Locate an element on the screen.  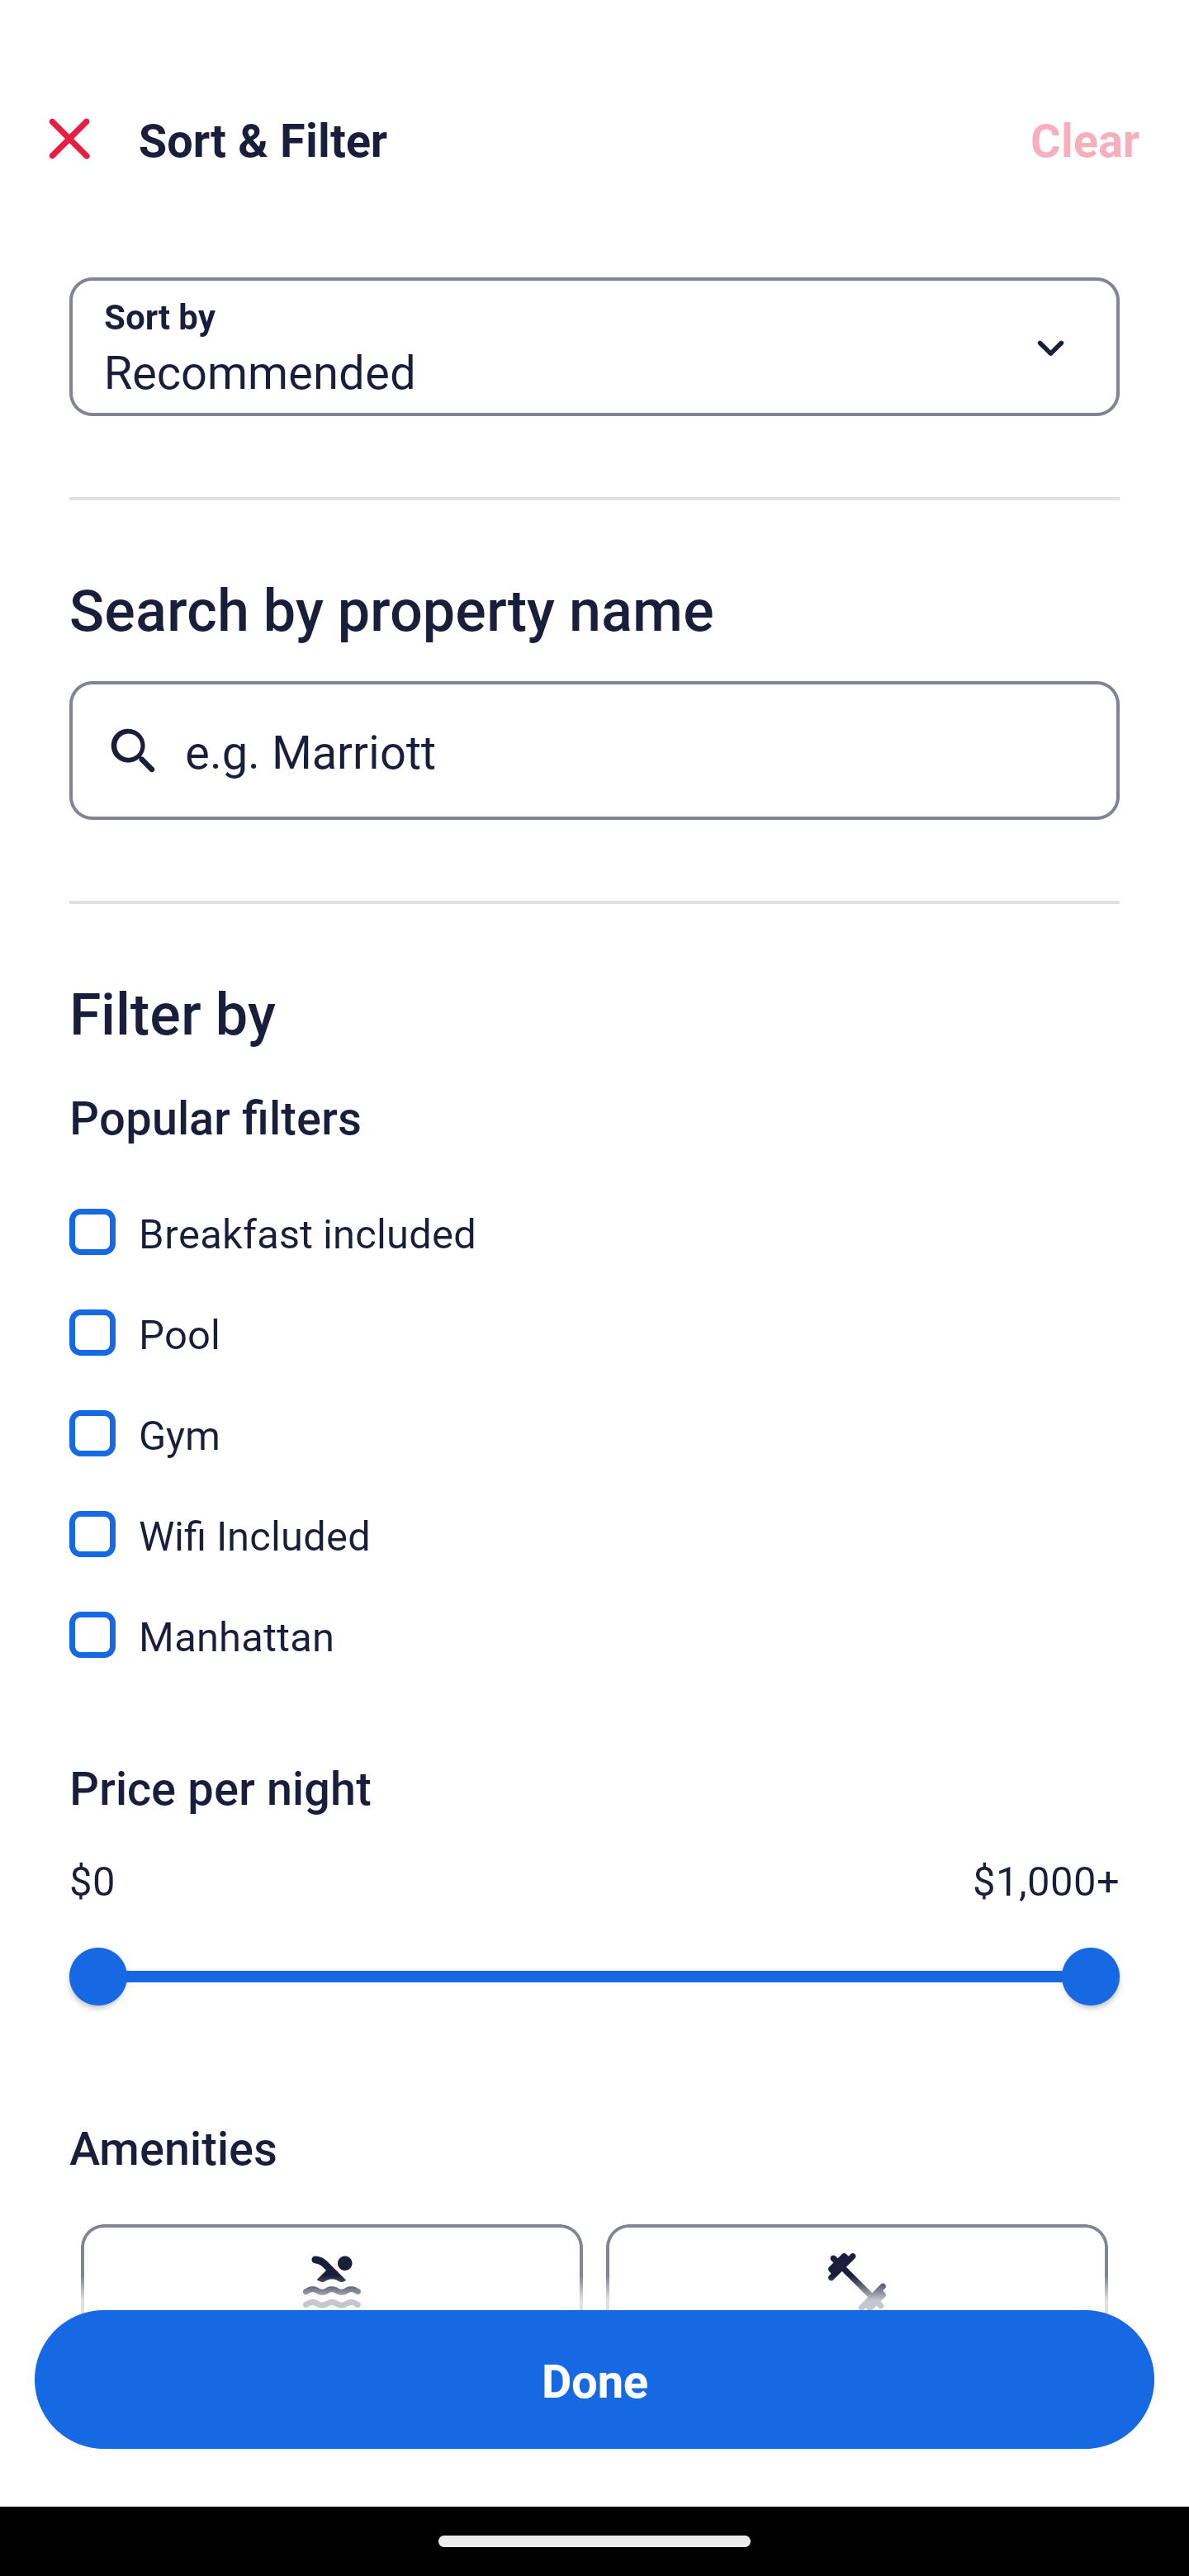
Breakfast included, Breakfast included is located at coordinates (594, 1214).